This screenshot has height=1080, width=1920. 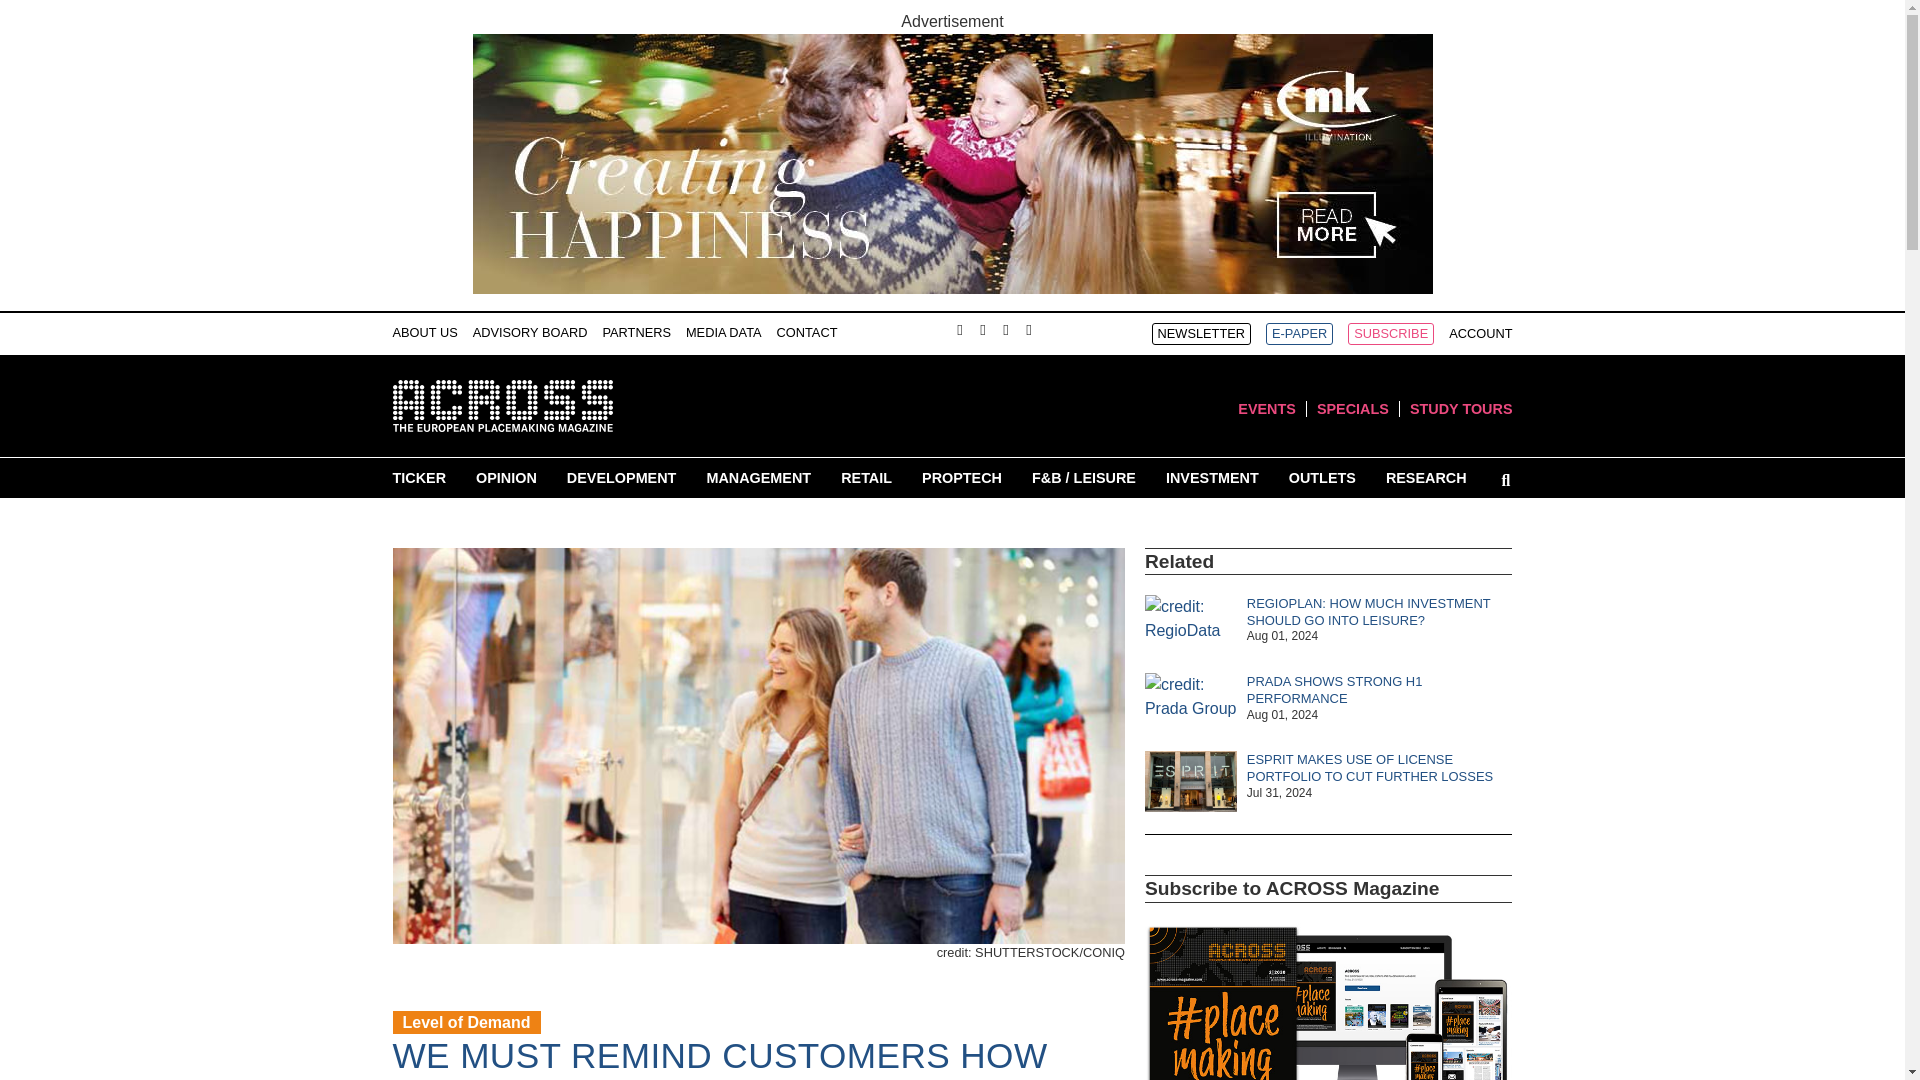 What do you see at coordinates (758, 478) in the screenshot?
I see `MANAGEMENT` at bounding box center [758, 478].